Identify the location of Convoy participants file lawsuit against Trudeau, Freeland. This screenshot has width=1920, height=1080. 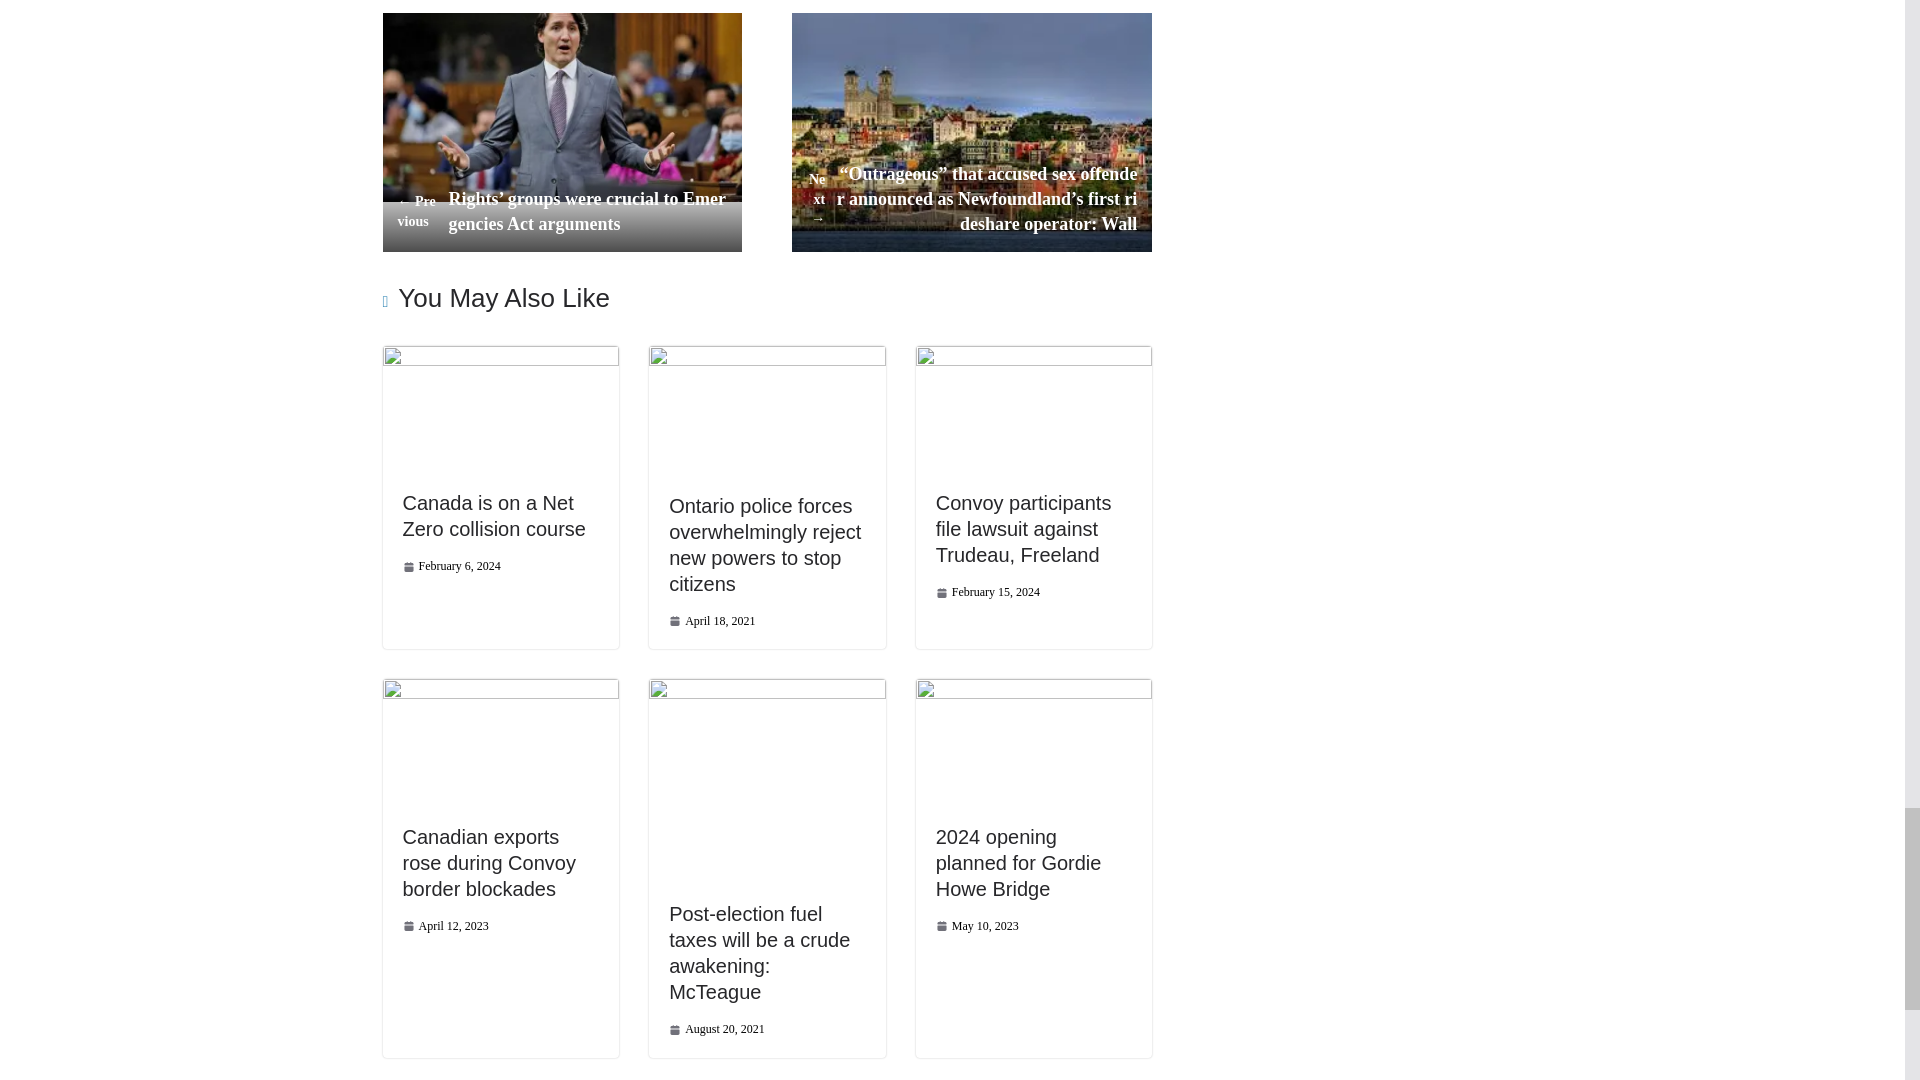
(1024, 528).